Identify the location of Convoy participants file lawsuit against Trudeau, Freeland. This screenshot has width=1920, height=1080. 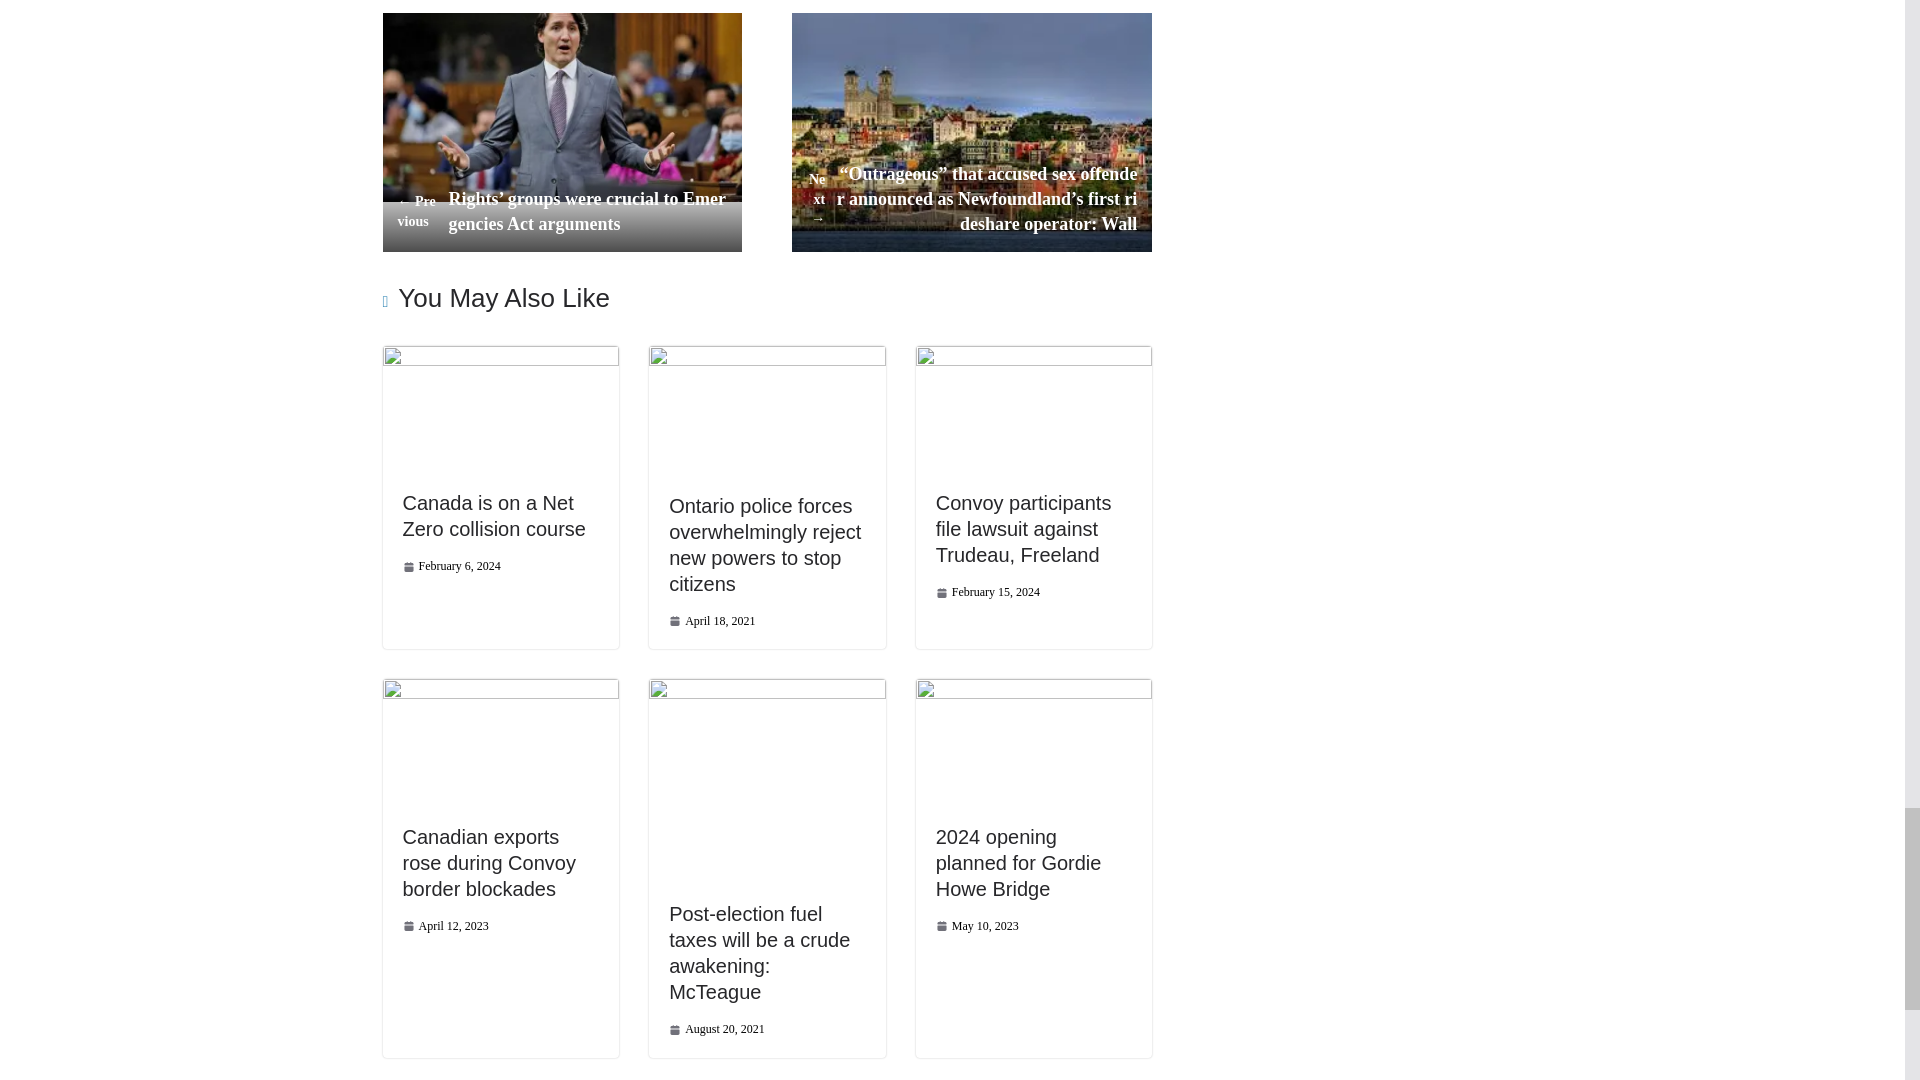
(1024, 528).